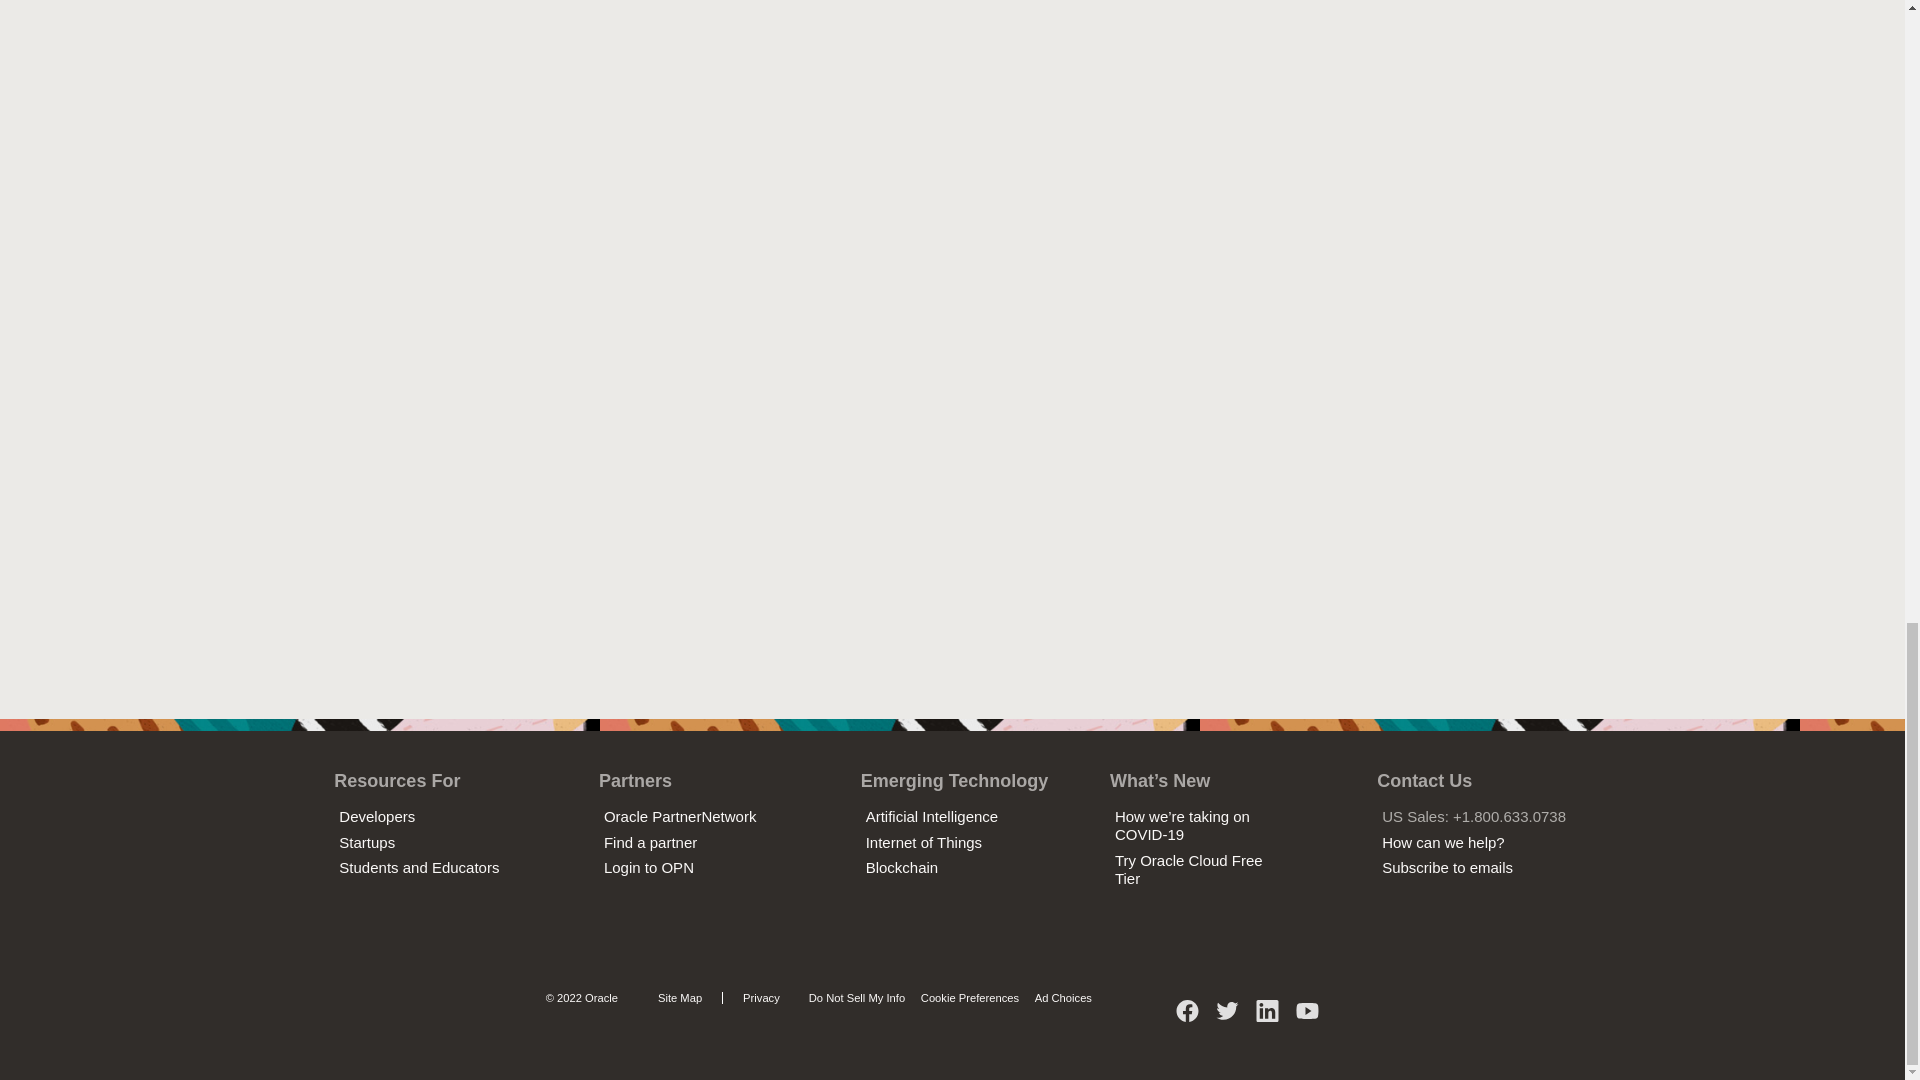 The height and width of the screenshot is (1080, 1920). Describe the element at coordinates (367, 842) in the screenshot. I see `Startups` at that location.